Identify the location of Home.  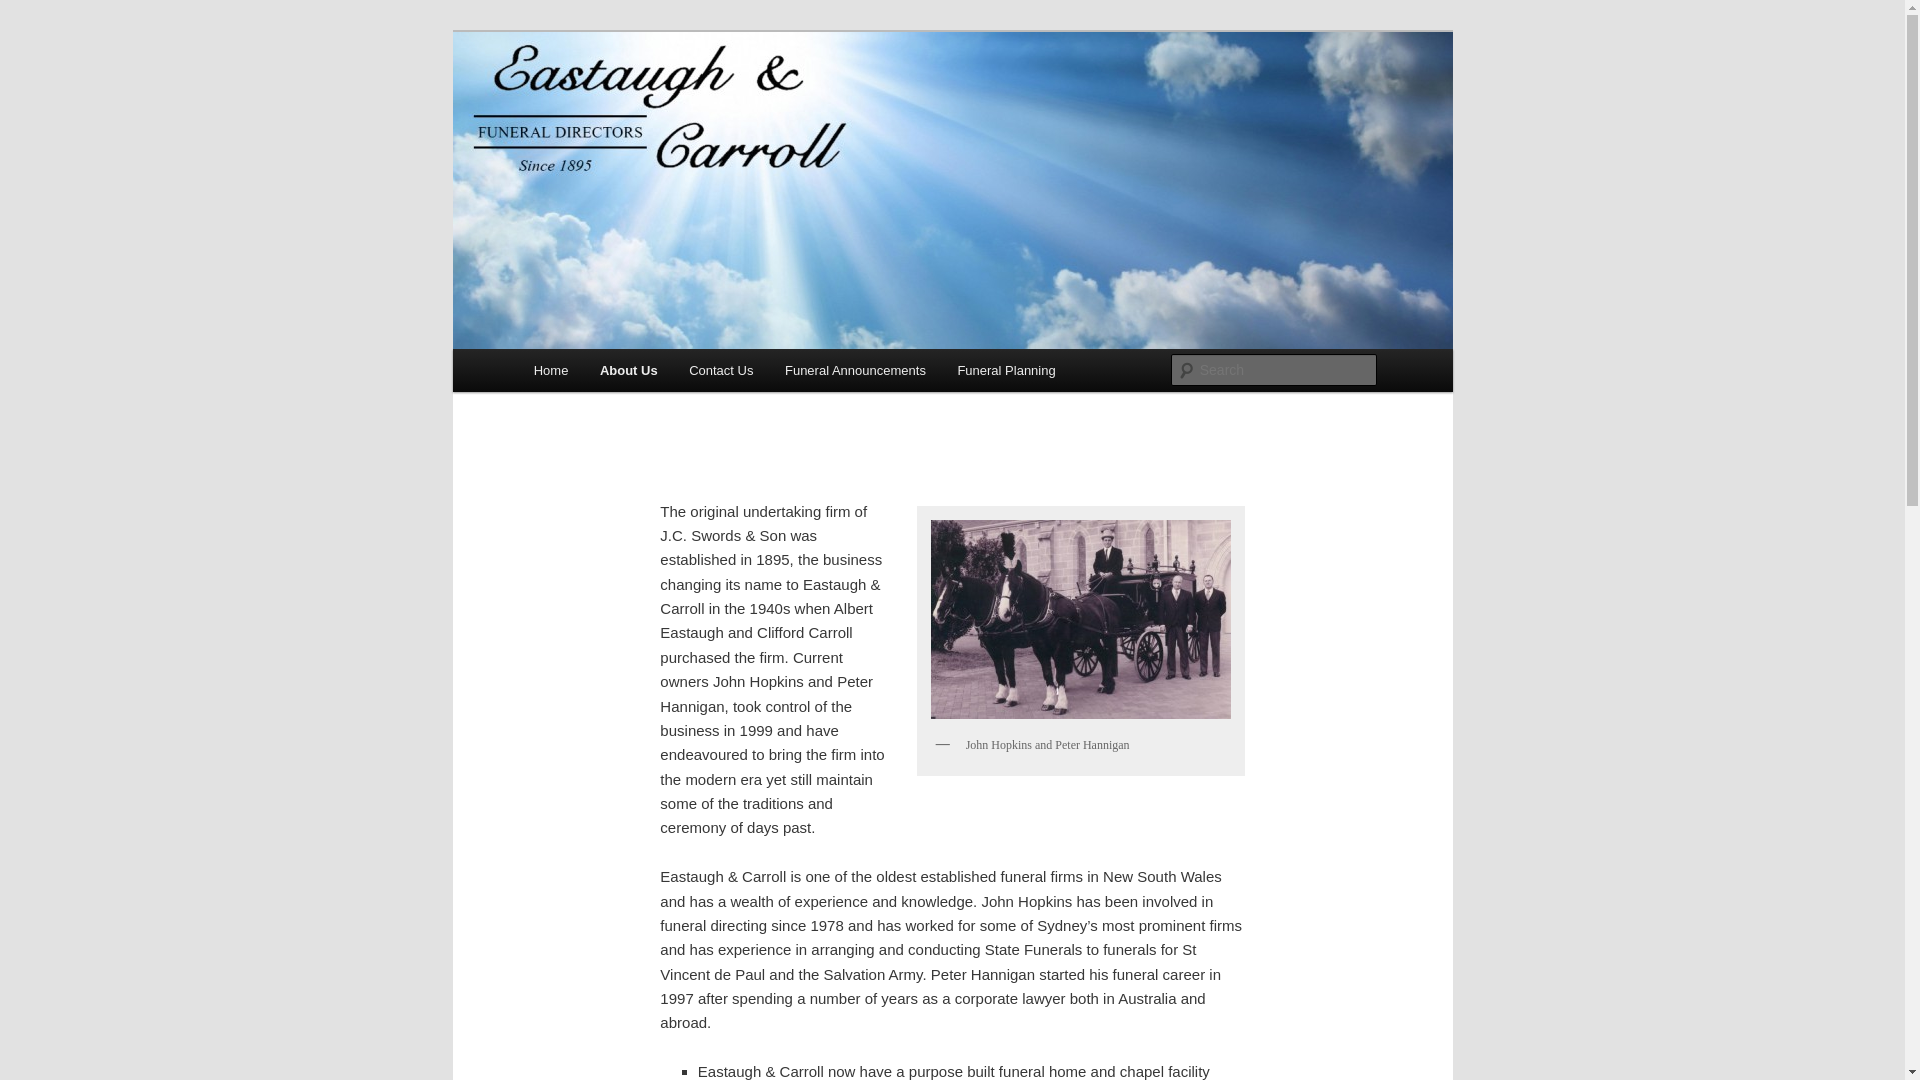
(551, 370).